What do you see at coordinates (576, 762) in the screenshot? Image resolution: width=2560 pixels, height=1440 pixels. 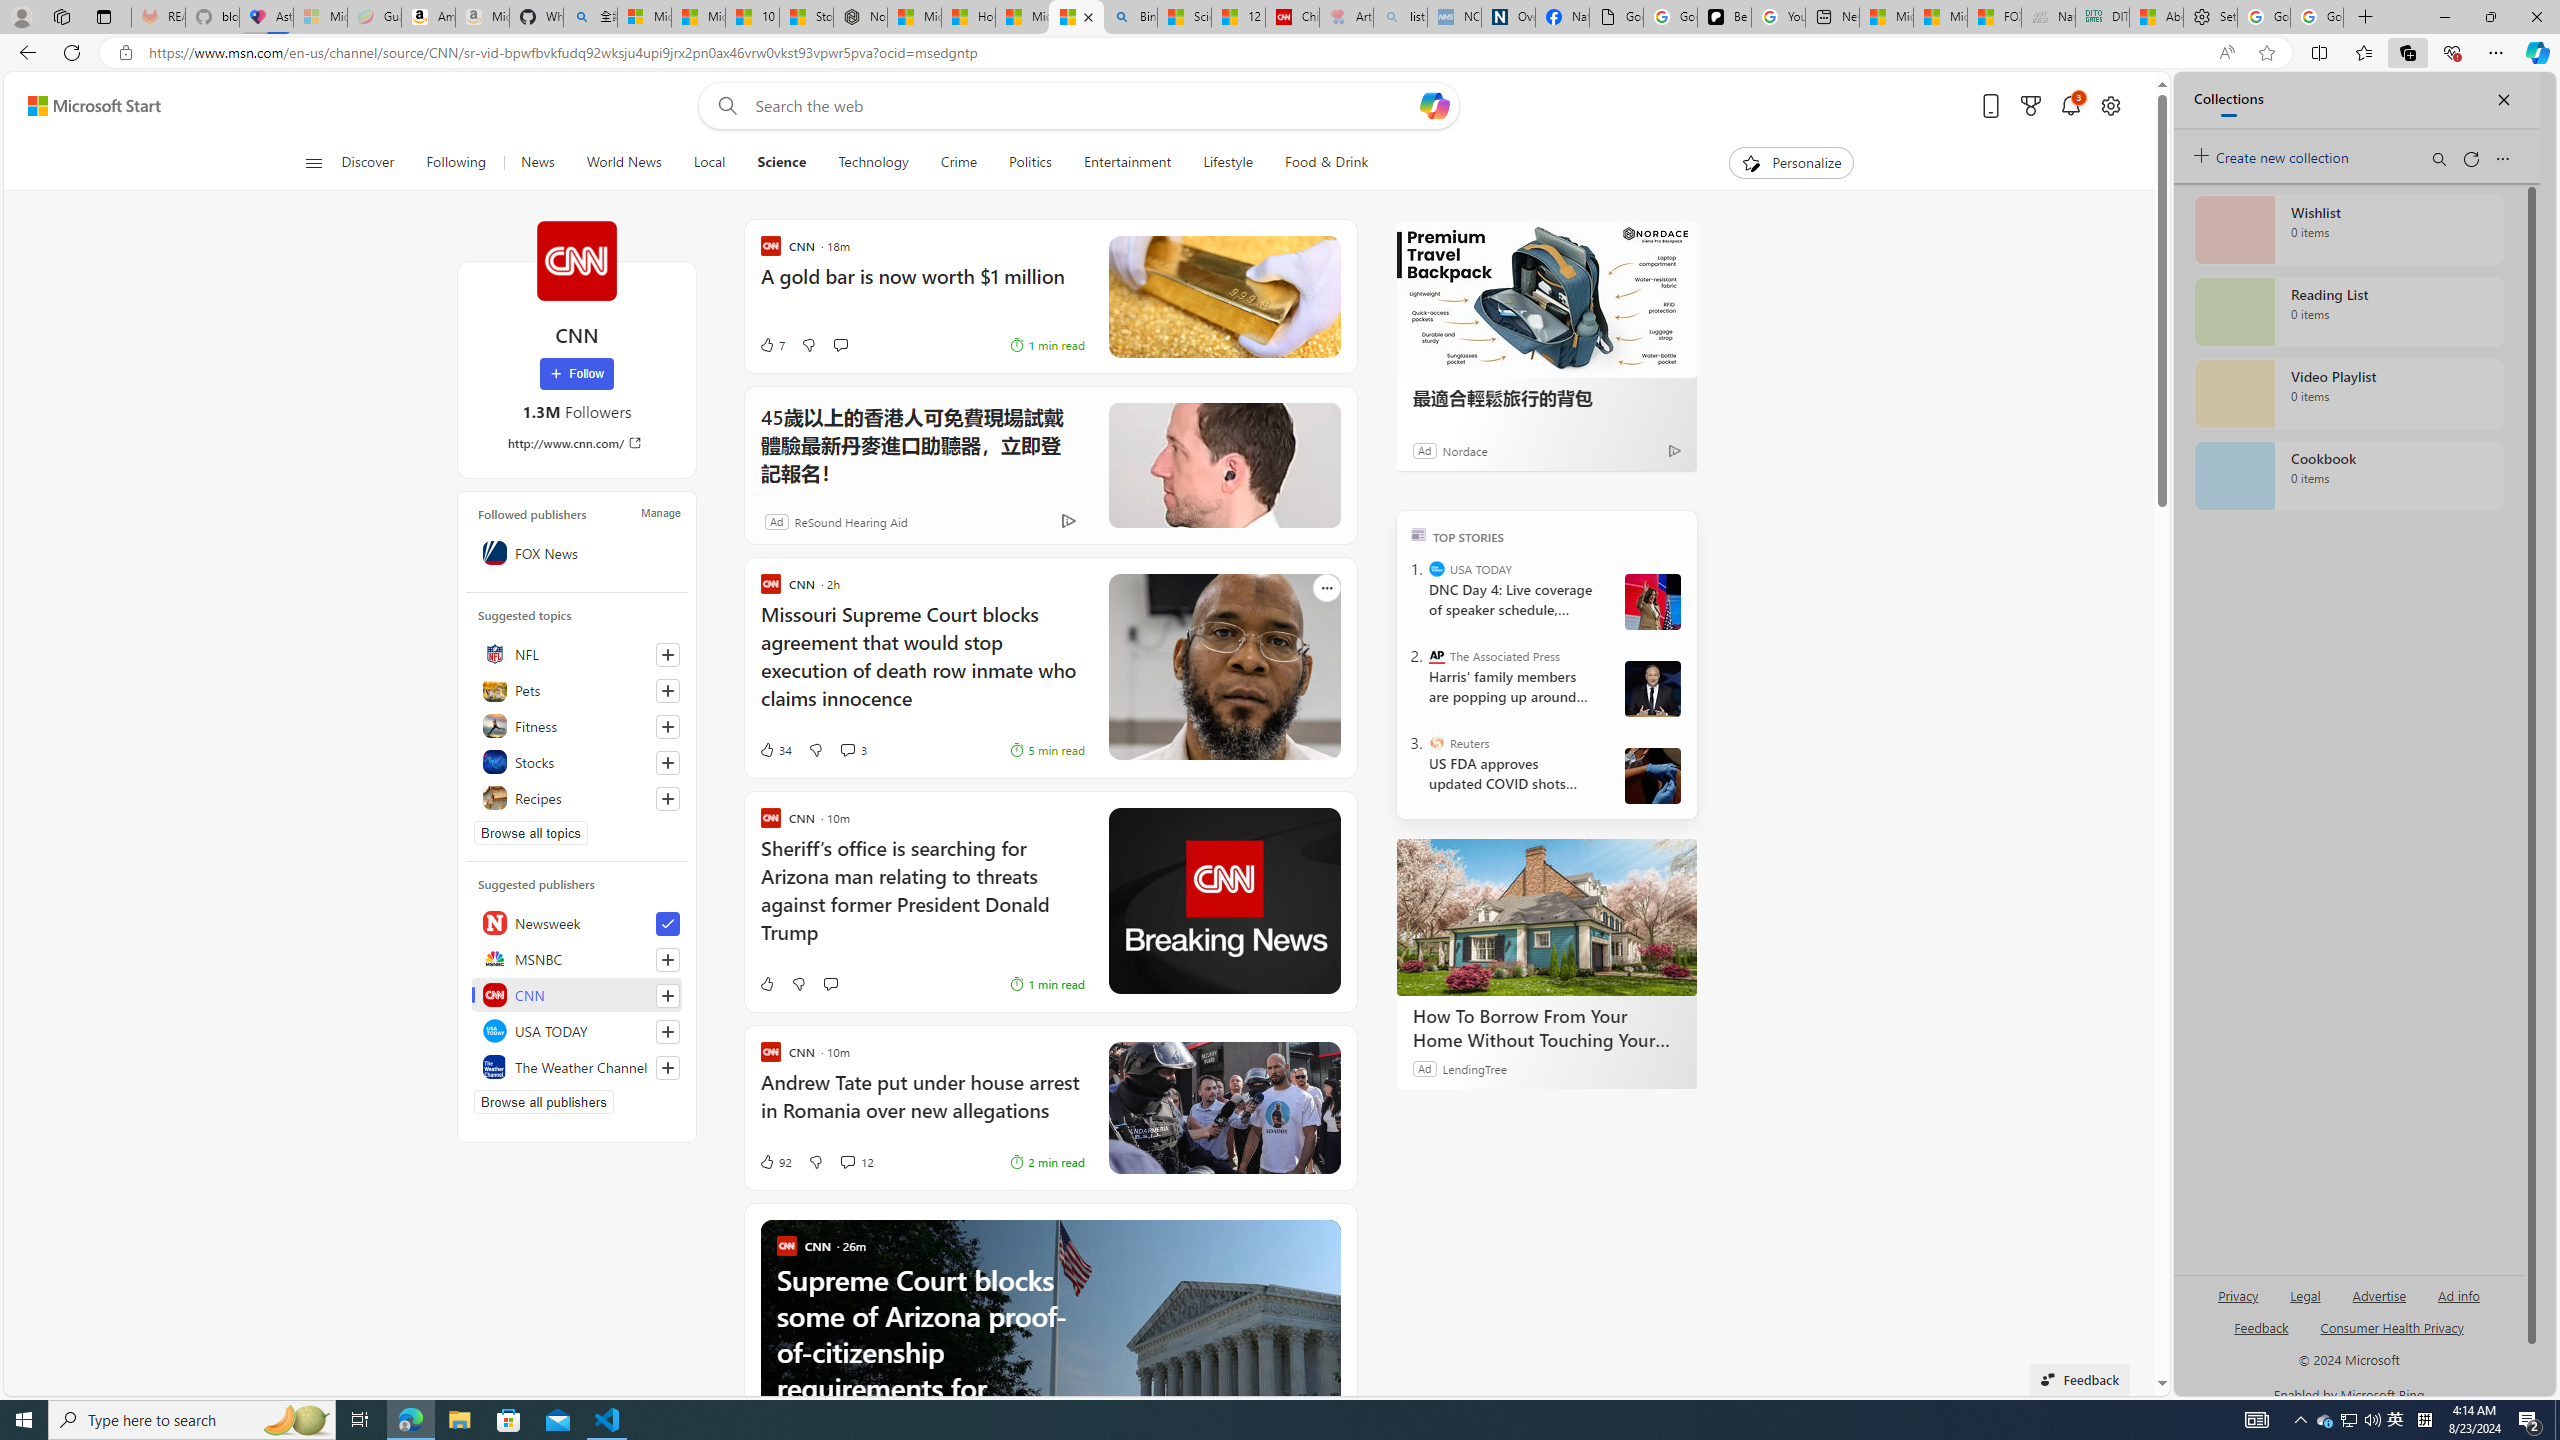 I see `Stocks` at bounding box center [576, 762].